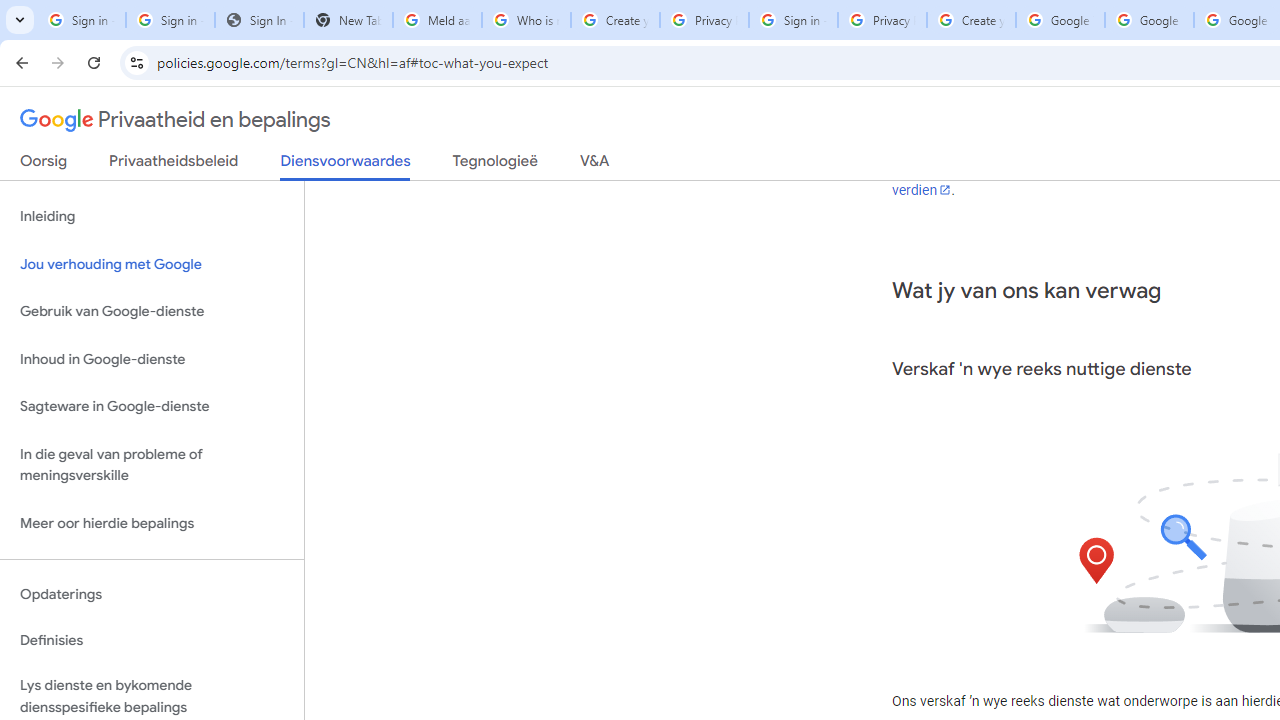 This screenshot has height=720, width=1280. What do you see at coordinates (260, 20) in the screenshot?
I see `Sign In - USA TODAY` at bounding box center [260, 20].